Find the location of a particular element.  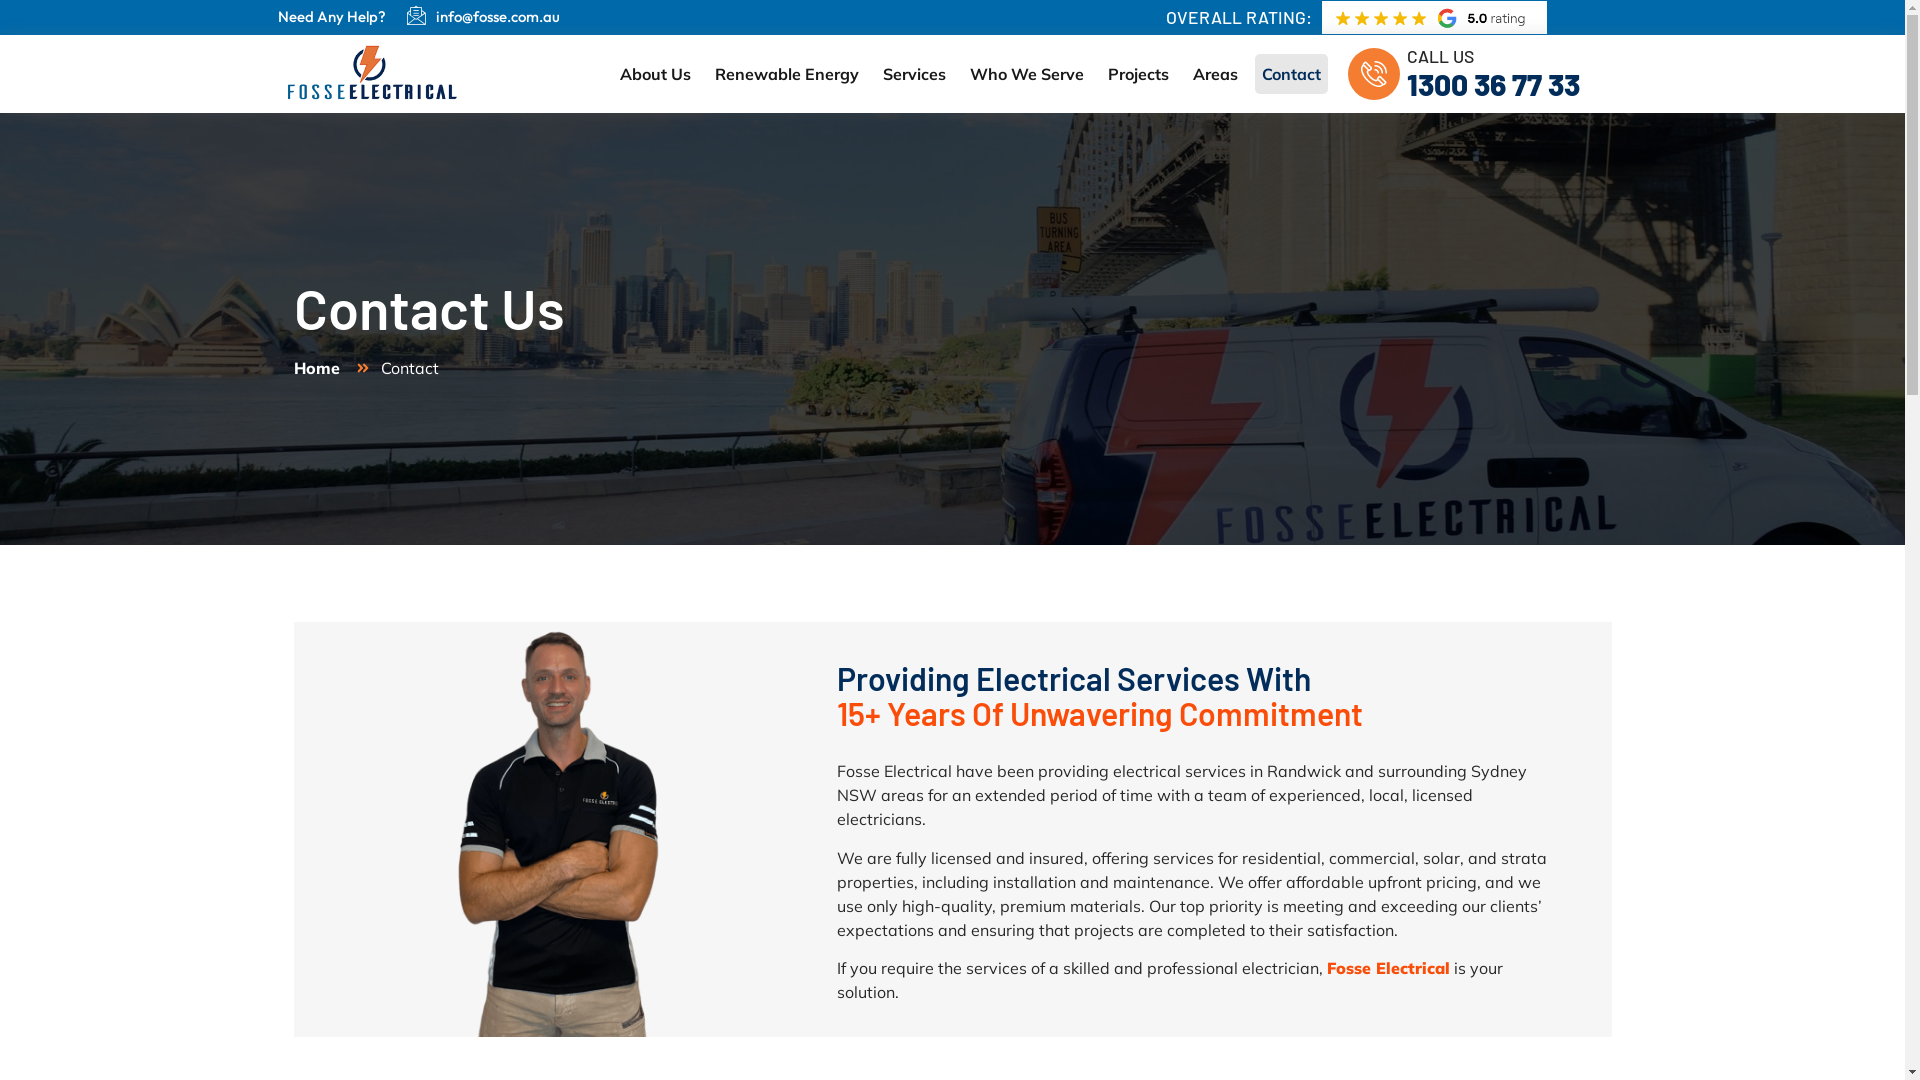

1300 36 77 33 is located at coordinates (1494, 84).